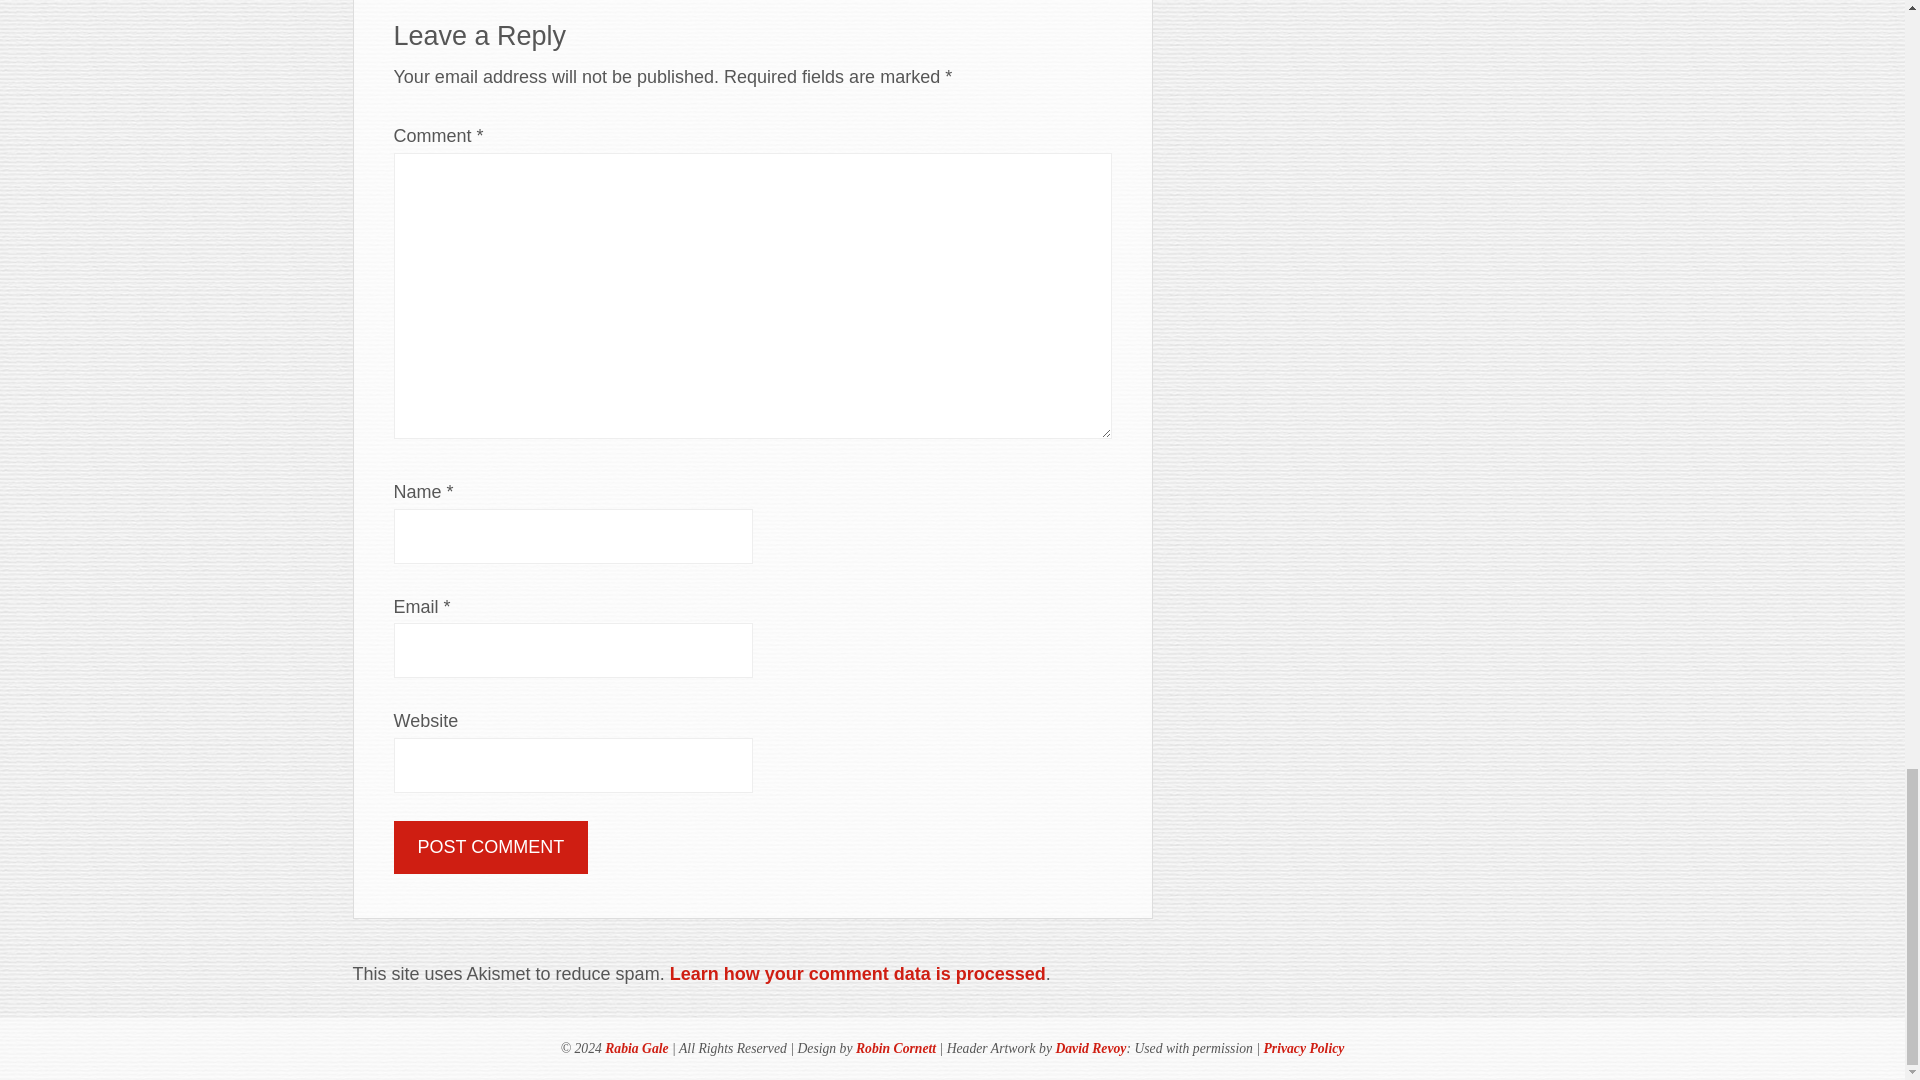  Describe the element at coordinates (1304, 1048) in the screenshot. I see `Privacy Policy` at that location.